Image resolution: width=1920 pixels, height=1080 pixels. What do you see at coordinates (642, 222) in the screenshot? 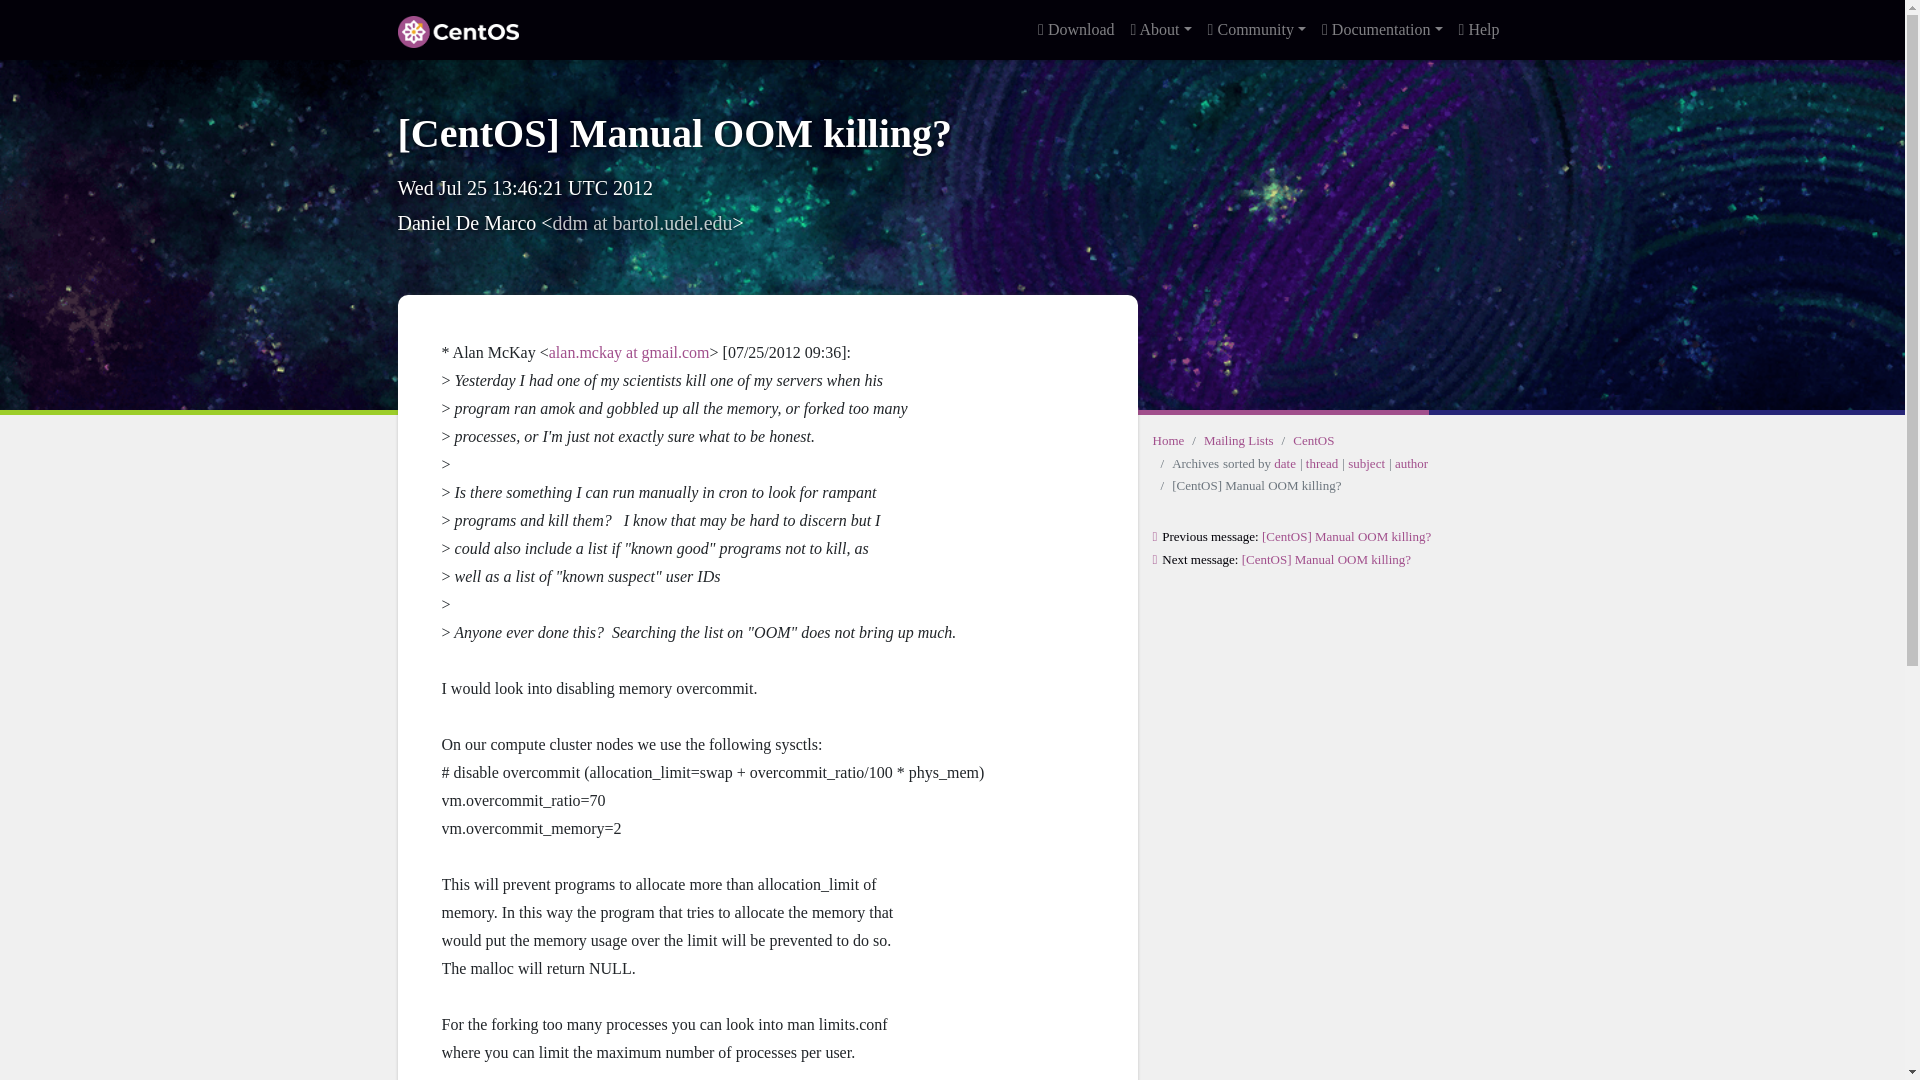
I see `ddm at bartol.udel.edu` at bounding box center [642, 222].